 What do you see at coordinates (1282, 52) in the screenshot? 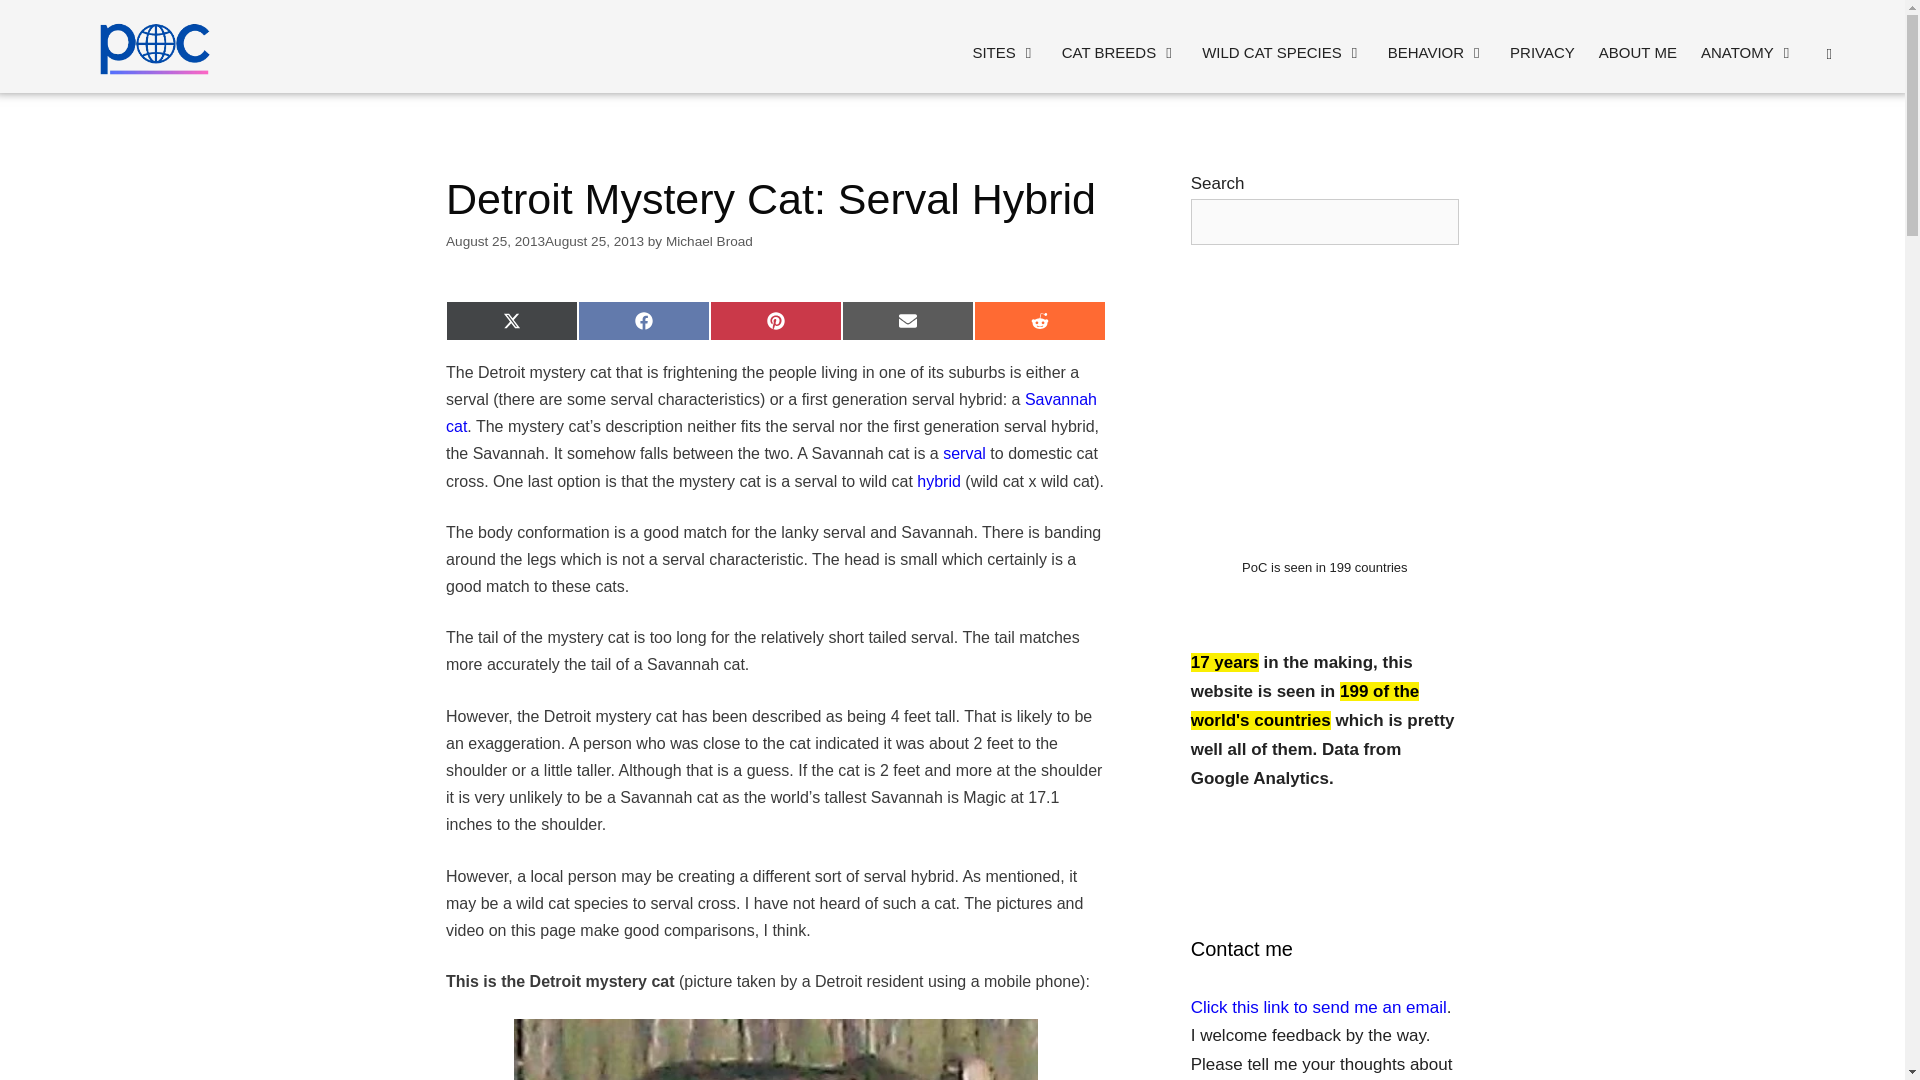
I see `All the wild cat species listed` at bounding box center [1282, 52].